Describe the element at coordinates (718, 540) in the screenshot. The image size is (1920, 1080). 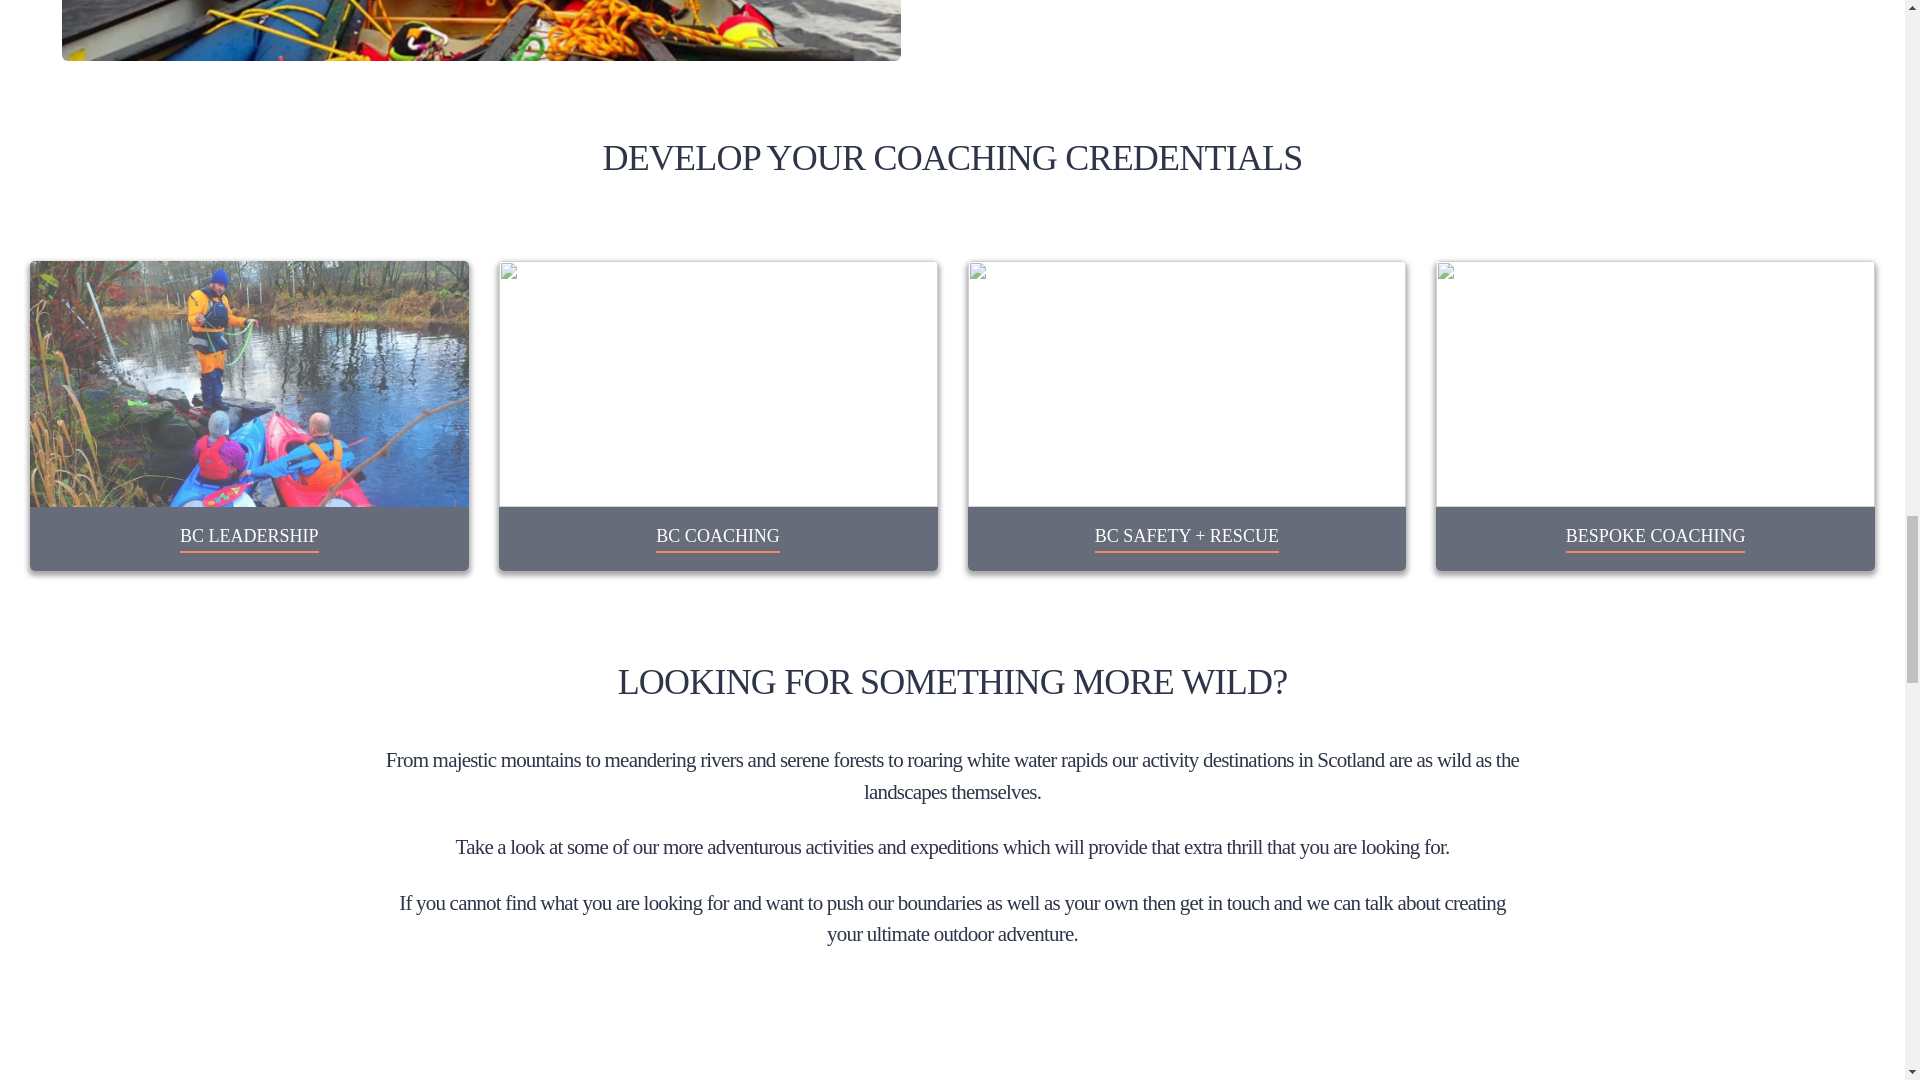
I see `Coaching` at that location.